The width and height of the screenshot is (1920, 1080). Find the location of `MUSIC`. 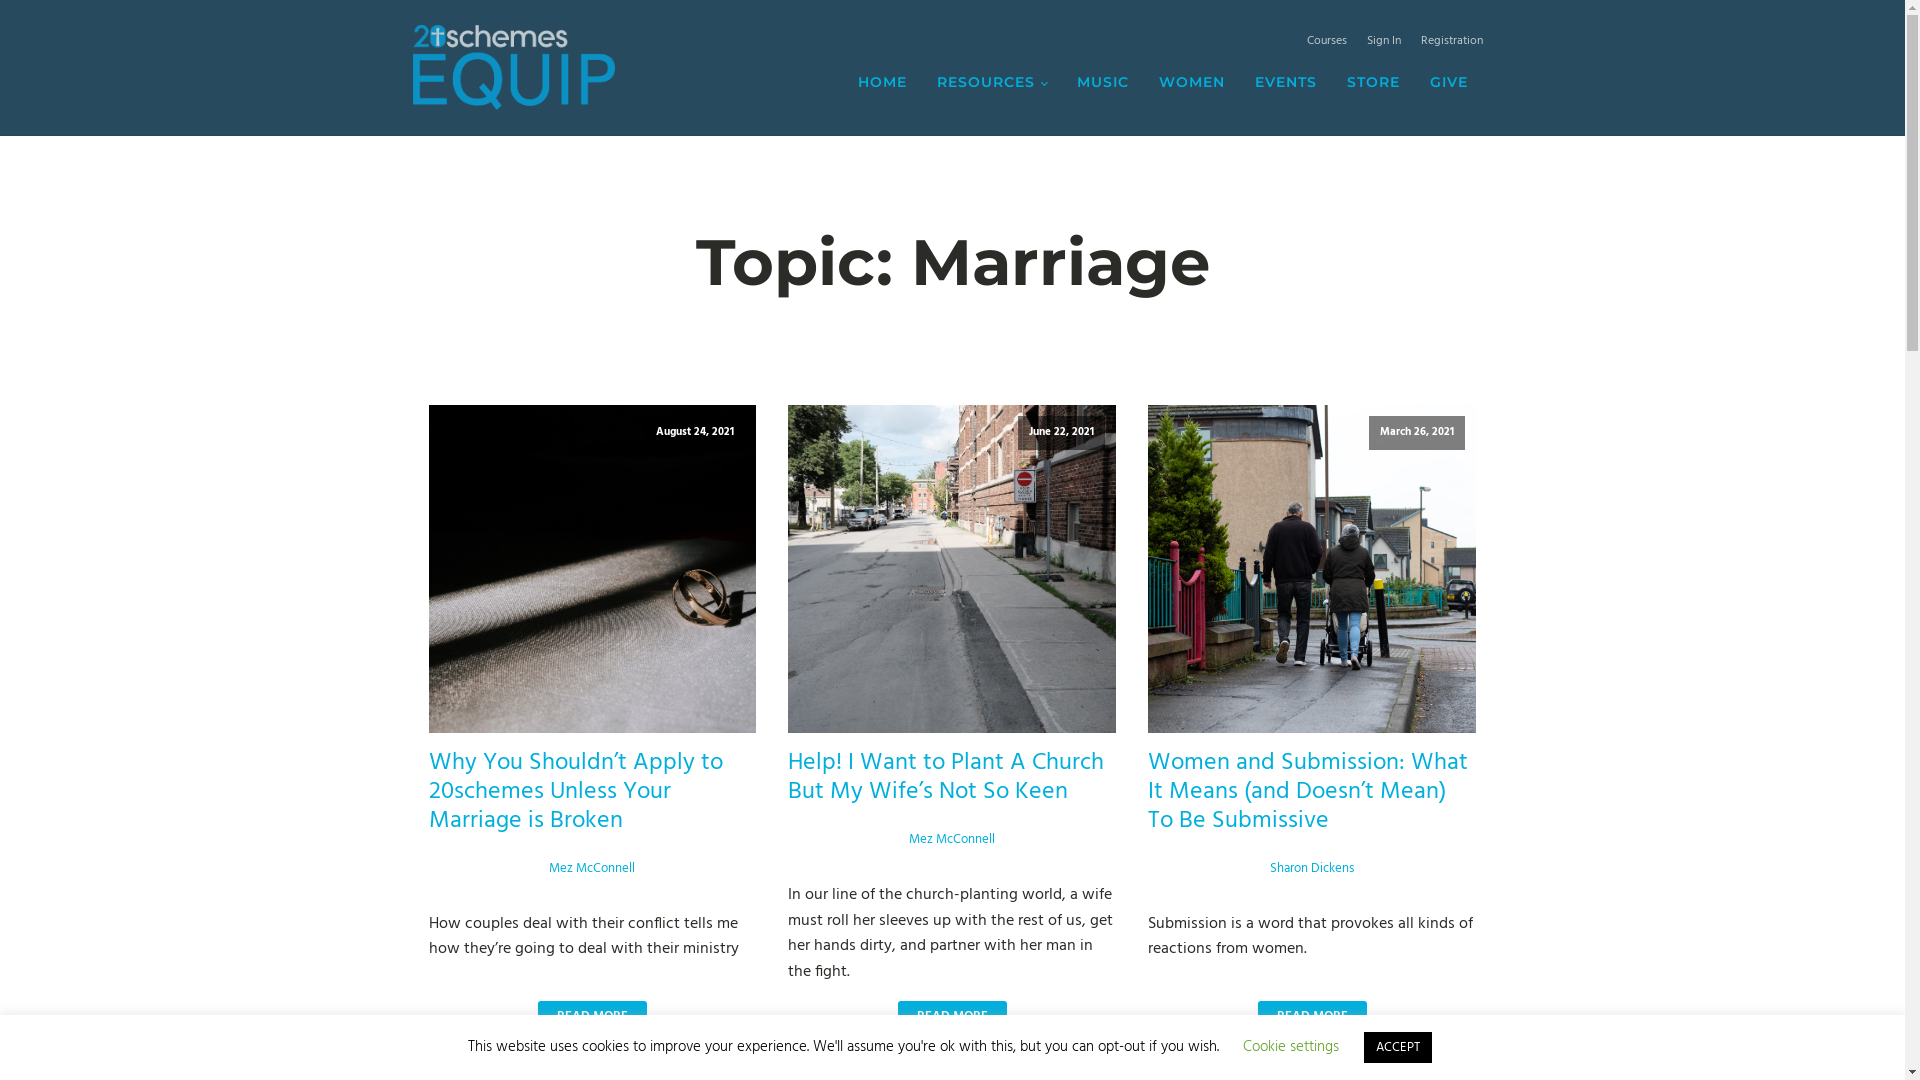

MUSIC is located at coordinates (1102, 82).